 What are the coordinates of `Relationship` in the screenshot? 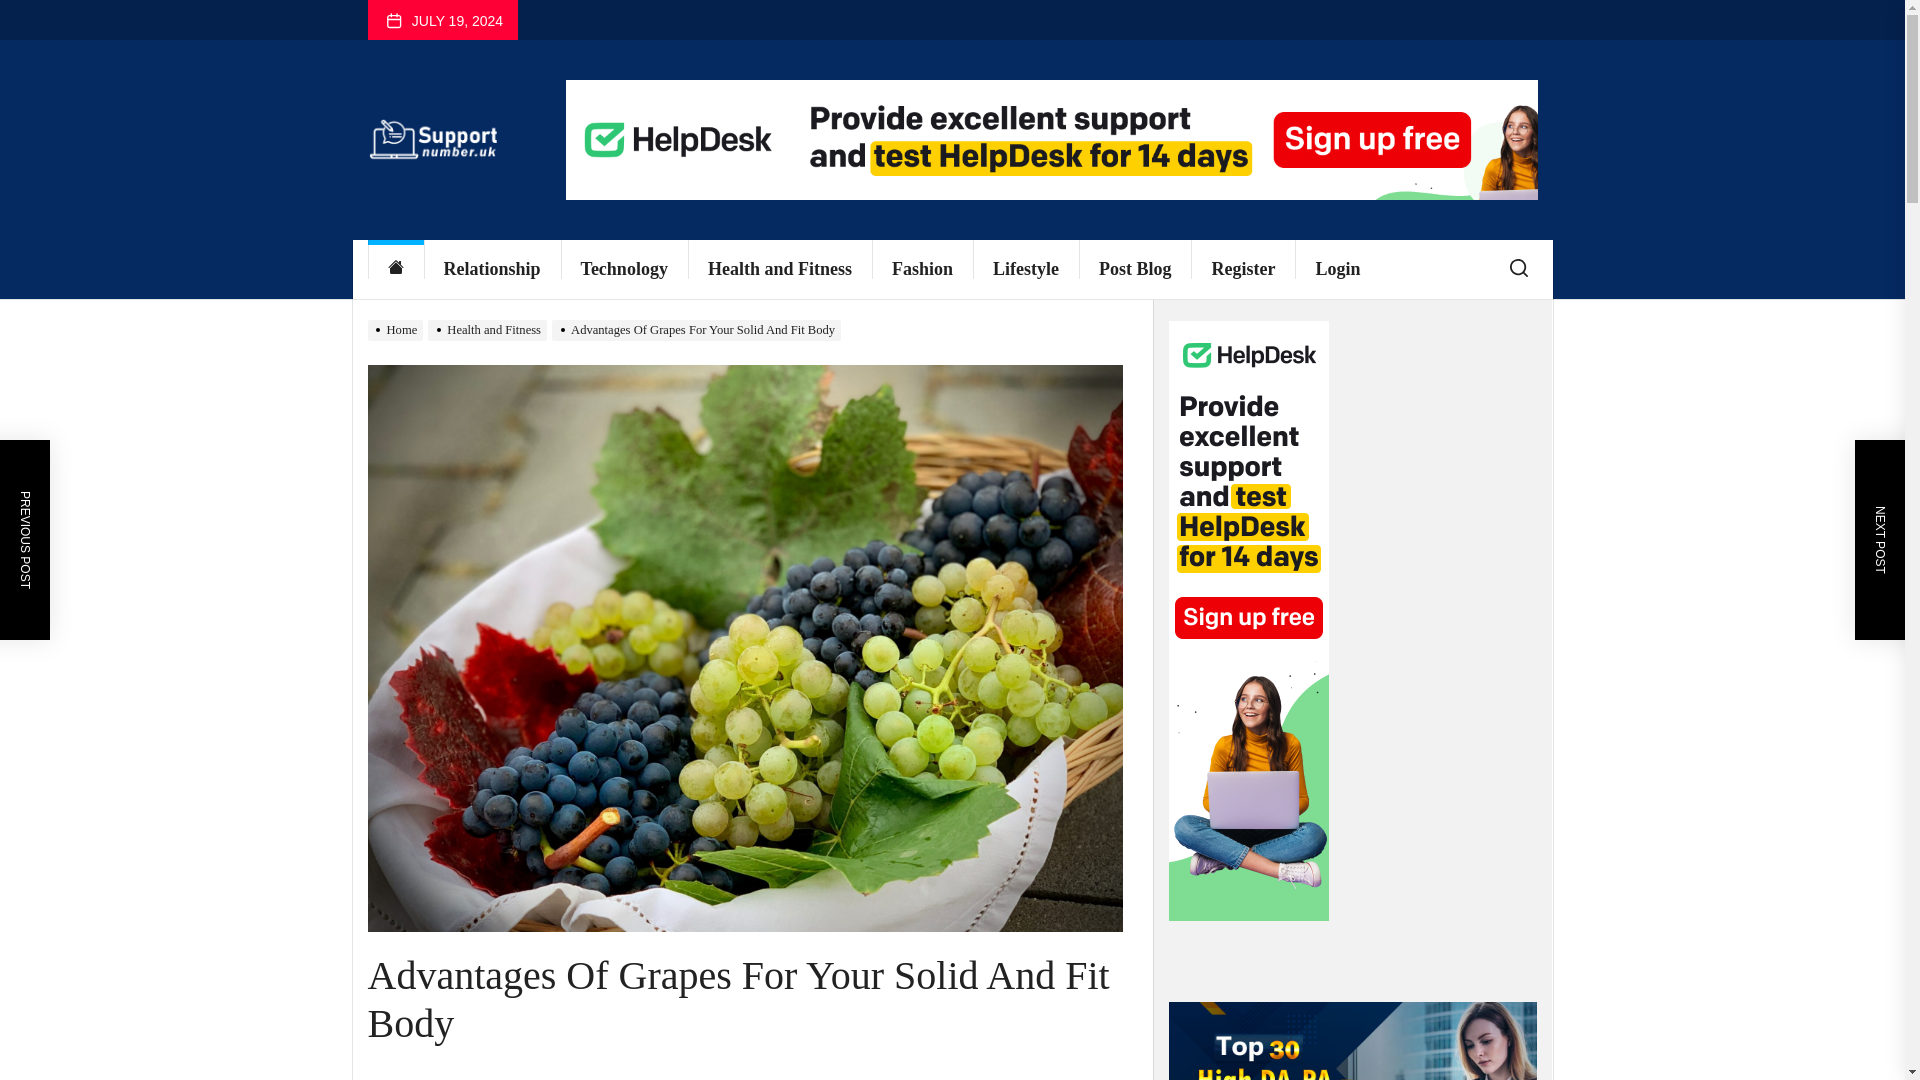 It's located at (492, 269).